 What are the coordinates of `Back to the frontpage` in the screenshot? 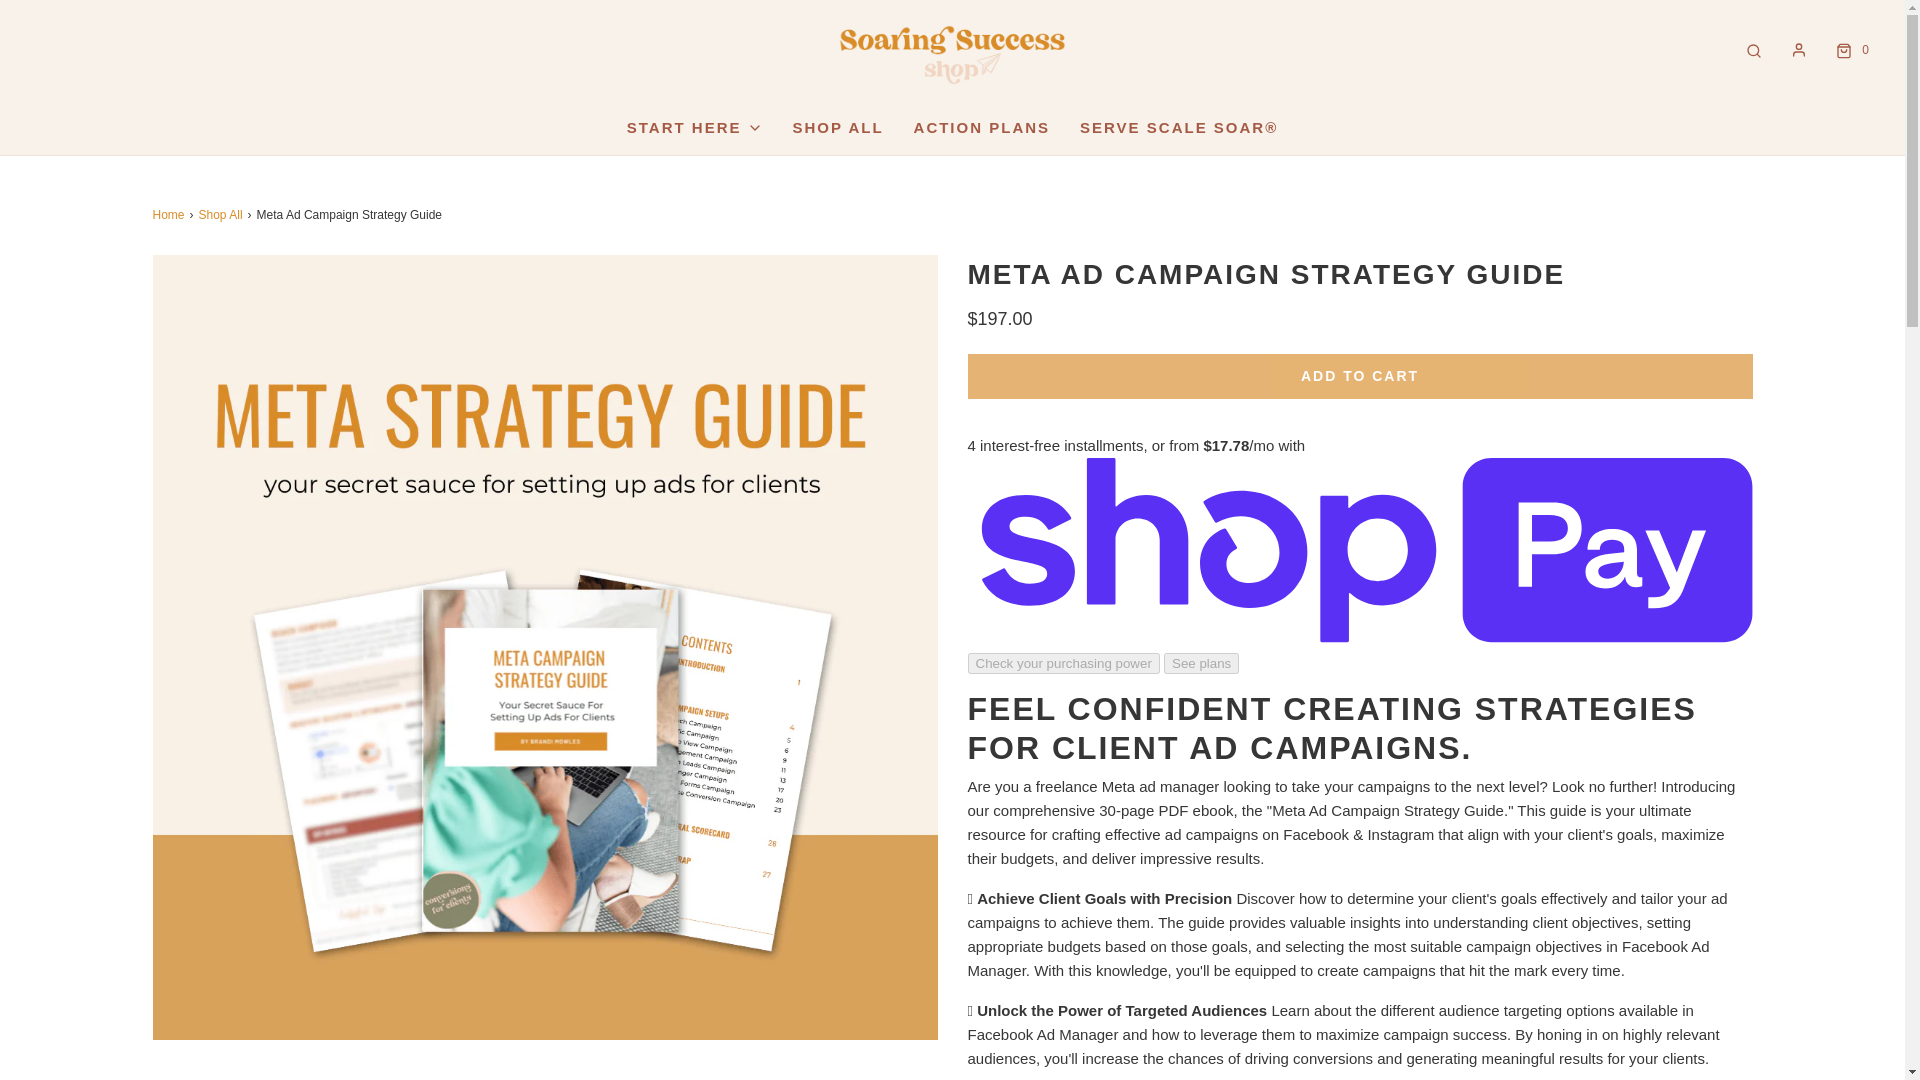 It's located at (170, 215).